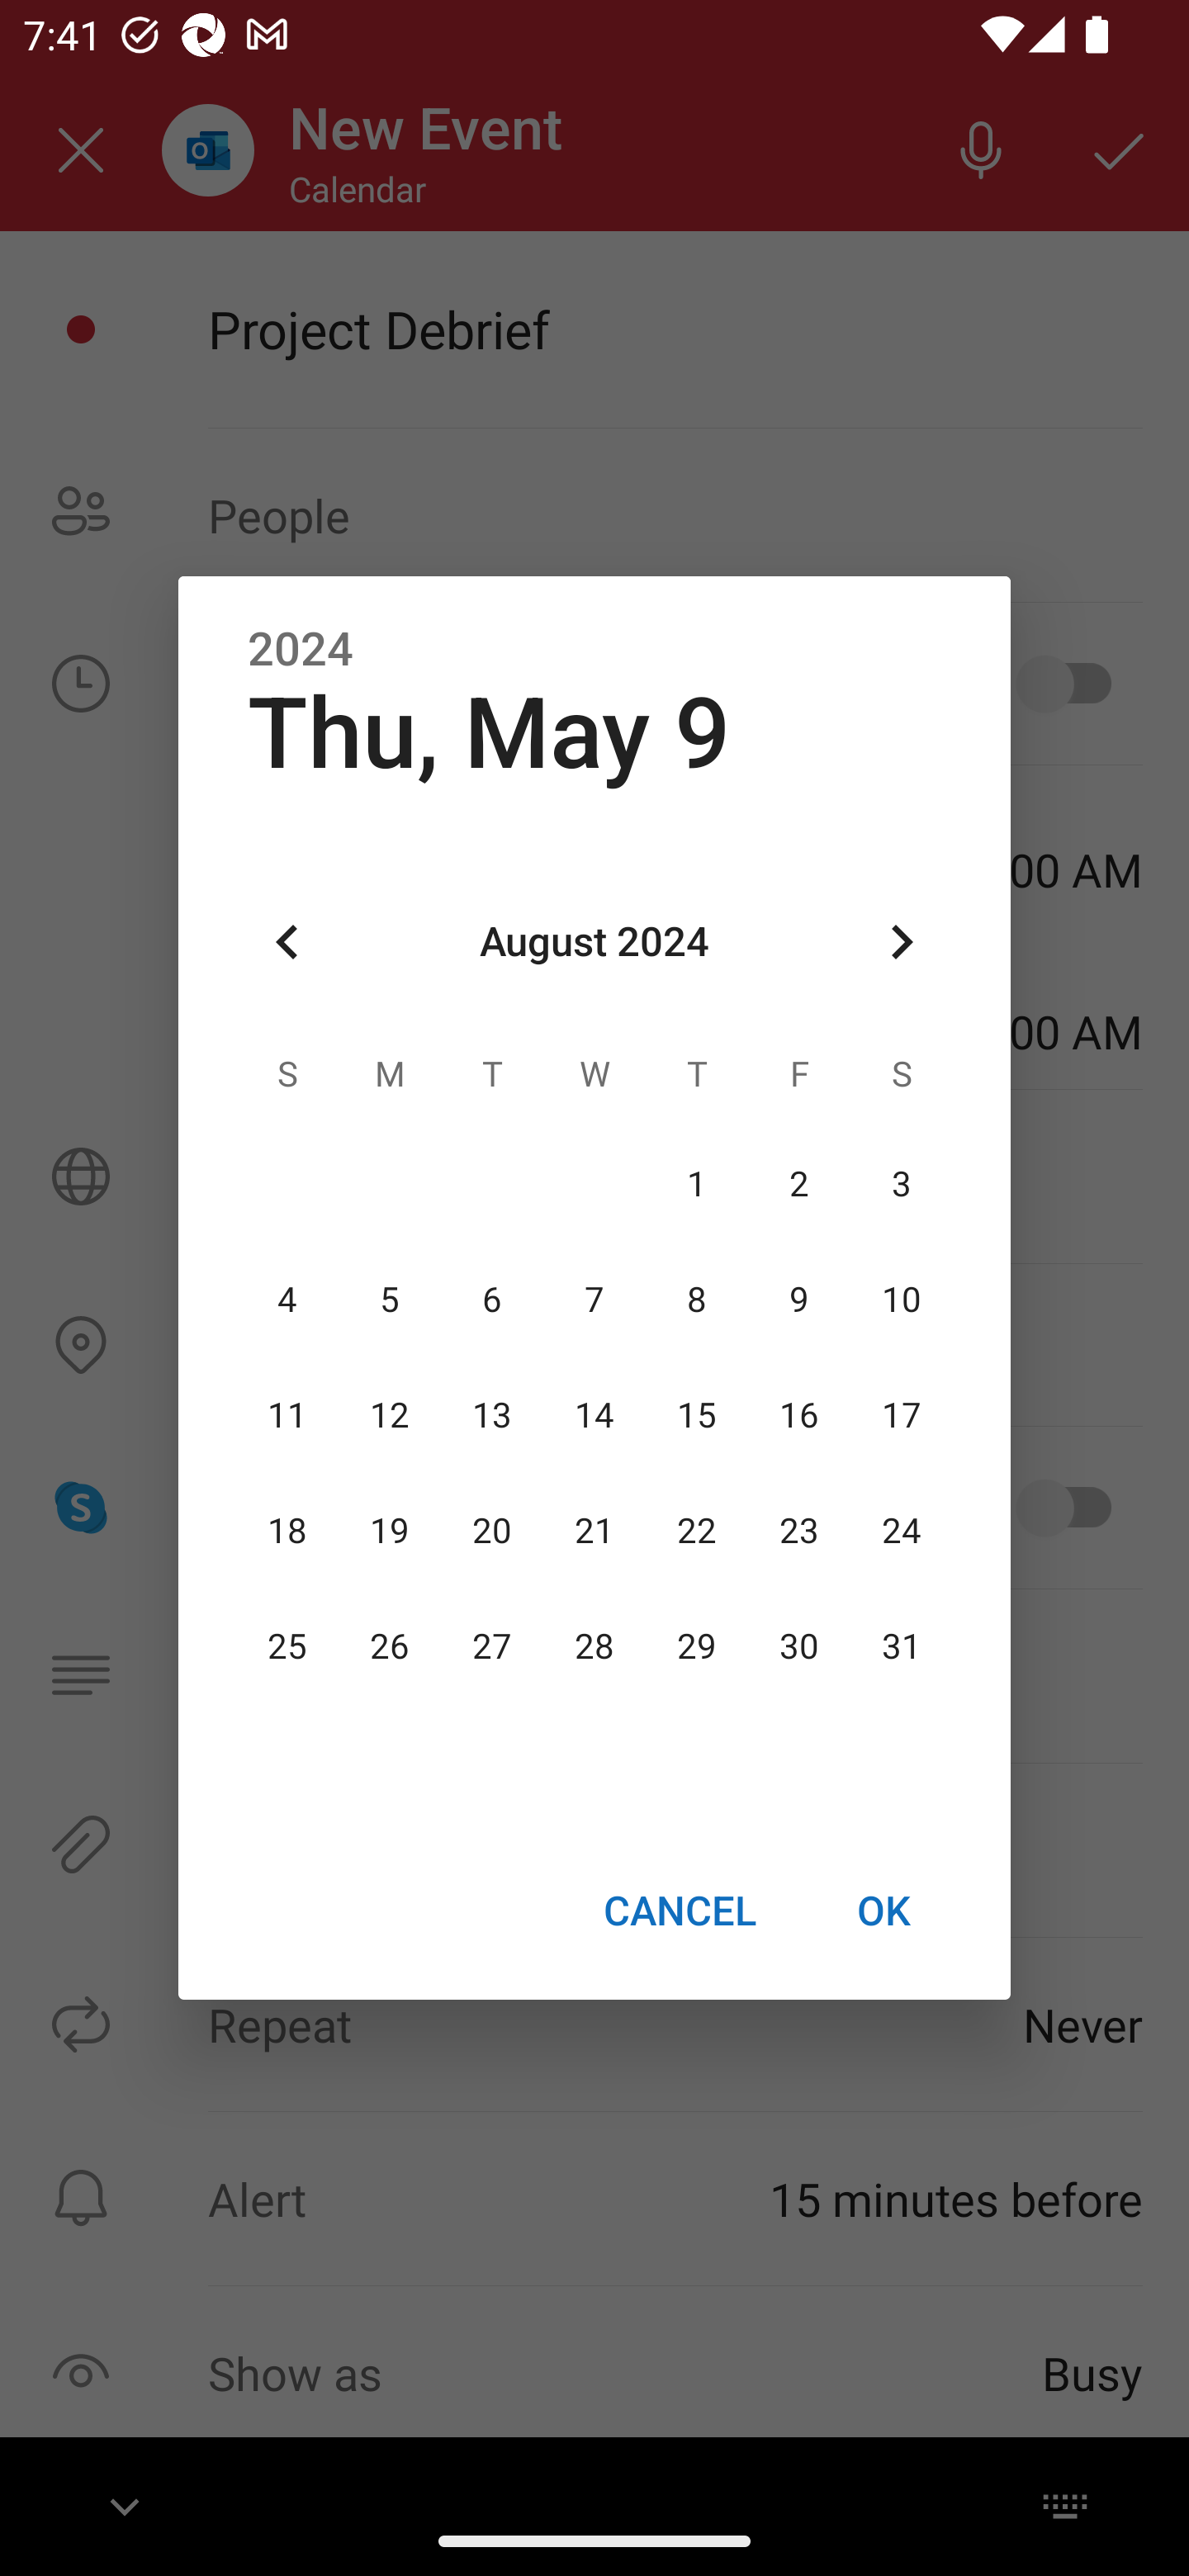 This screenshot has height=2576, width=1189. I want to click on 31 31 August 2024, so click(901, 1647).